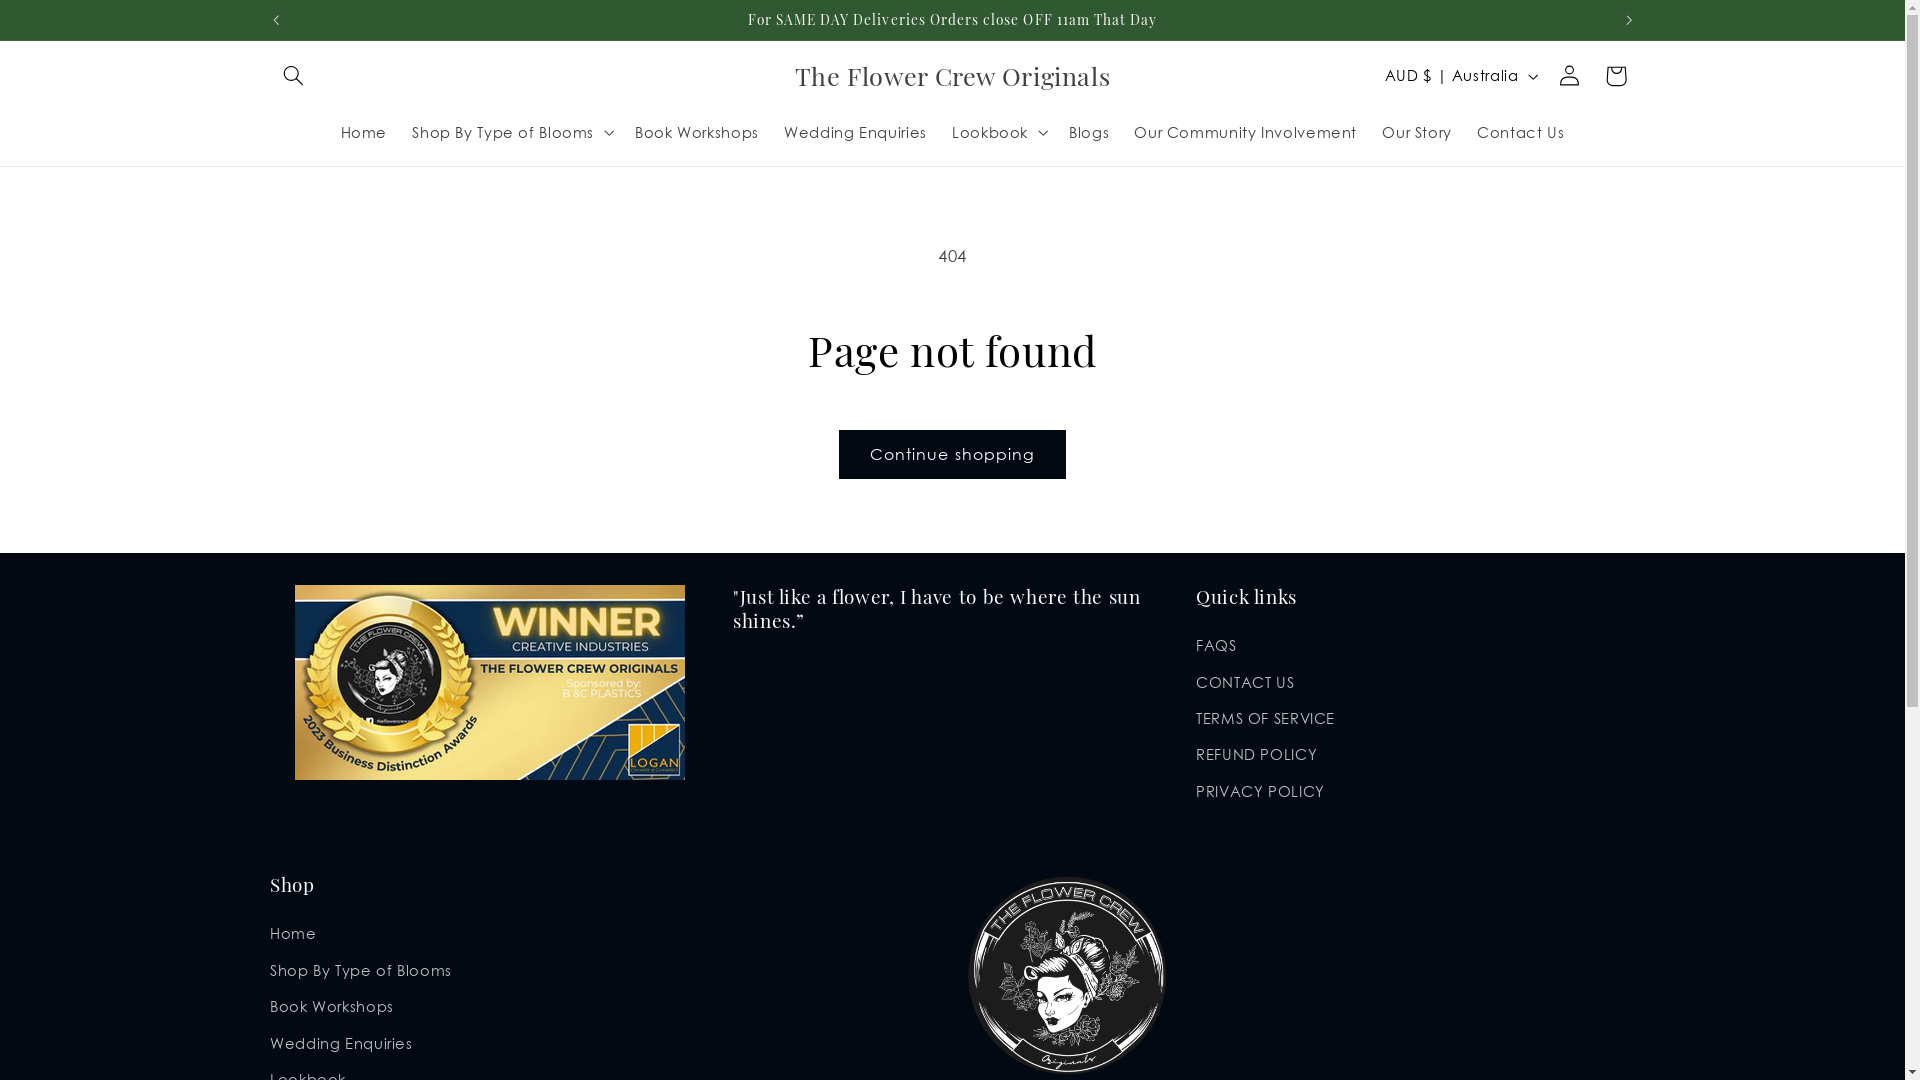 The height and width of the screenshot is (1080, 1920). Describe the element at coordinates (1216, 648) in the screenshot. I see `FAQS` at that location.